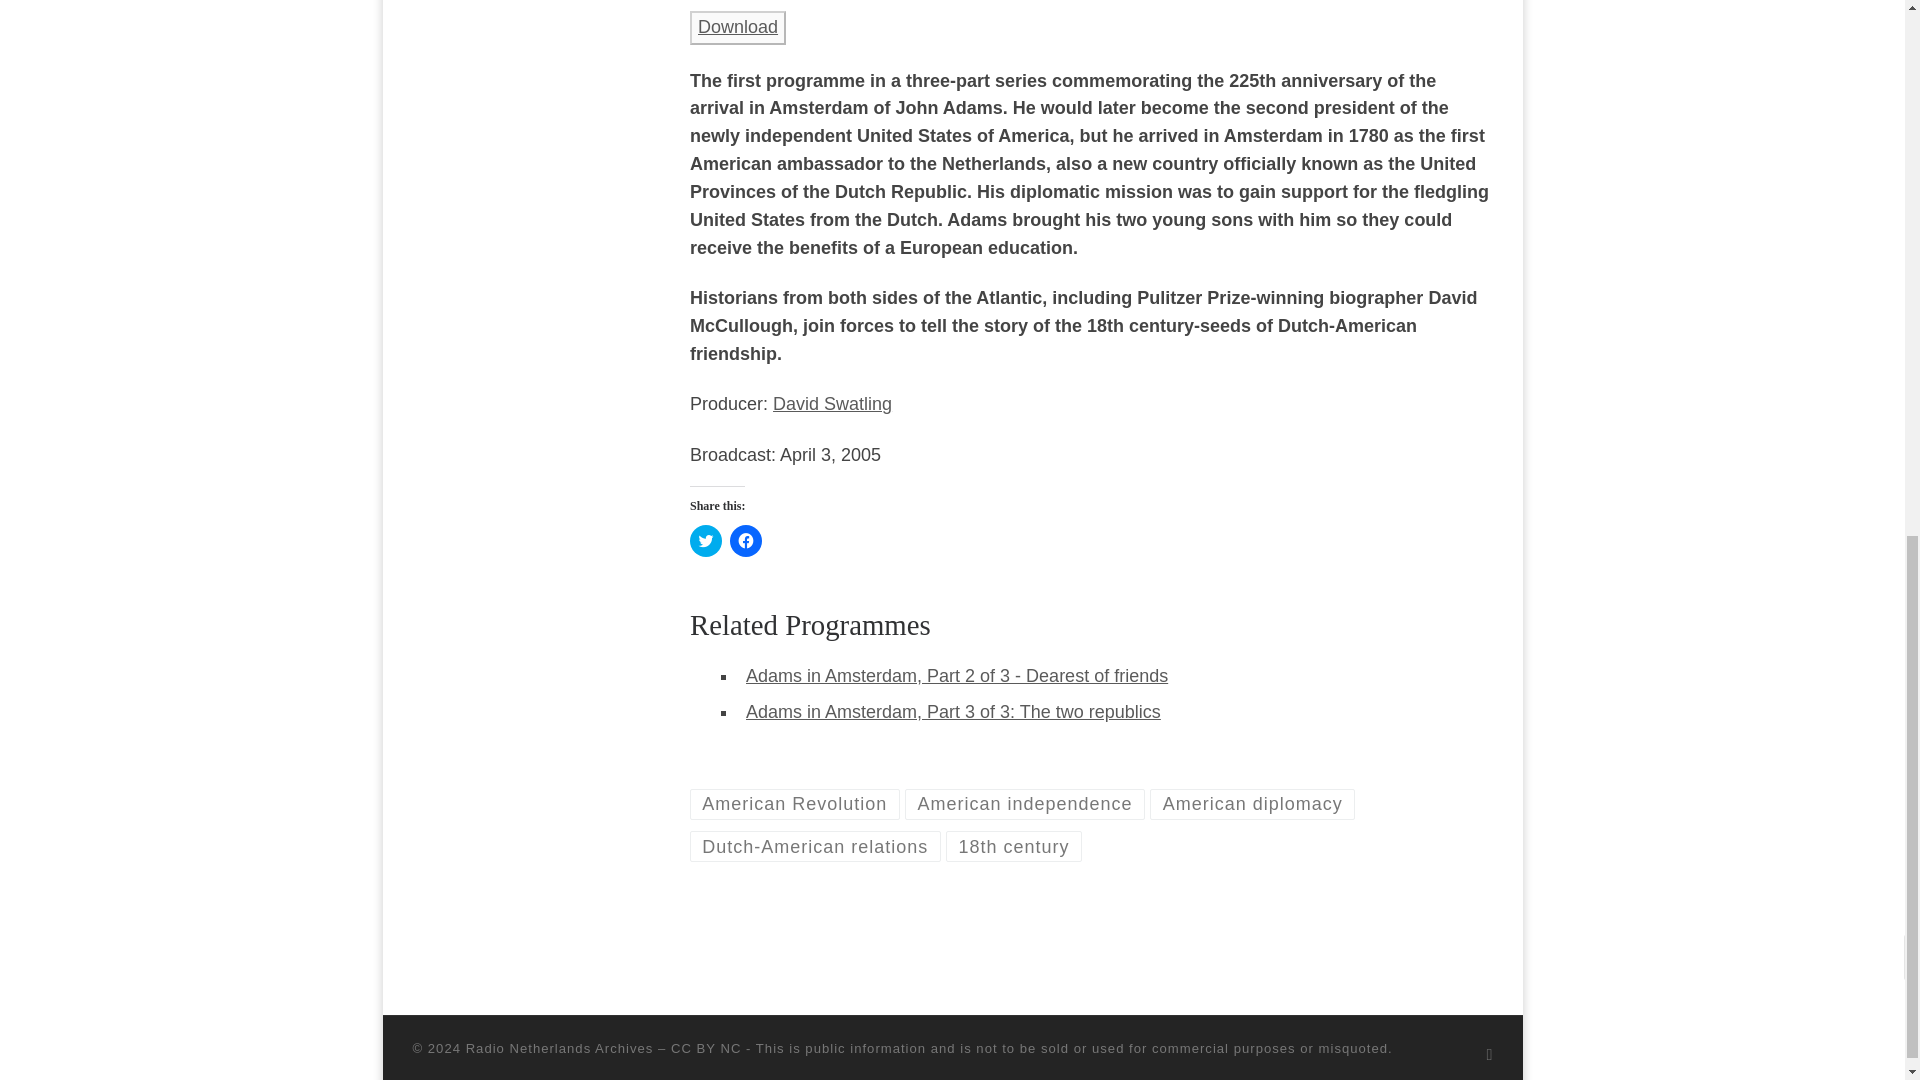 This screenshot has width=1920, height=1080. What do you see at coordinates (705, 540) in the screenshot?
I see `Click to share on Twitter` at bounding box center [705, 540].